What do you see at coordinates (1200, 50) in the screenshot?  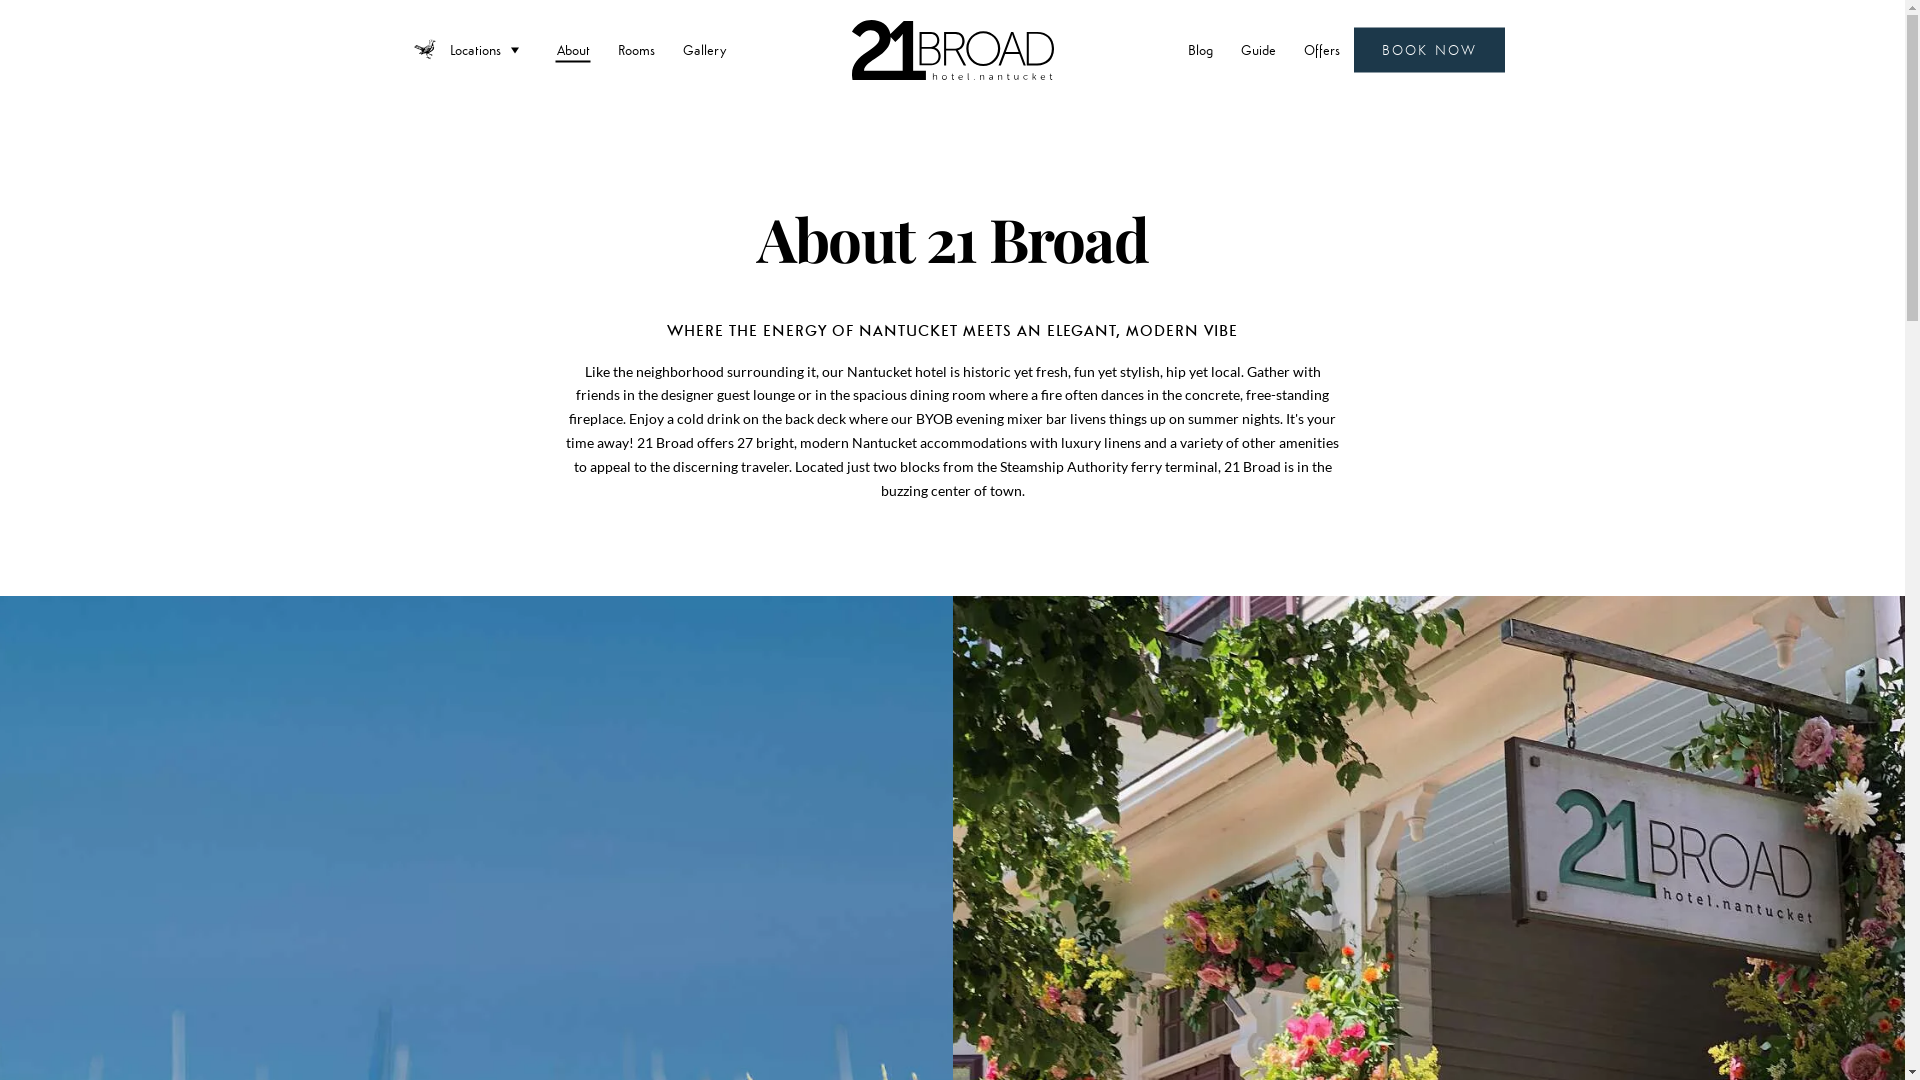 I see `Blog` at bounding box center [1200, 50].